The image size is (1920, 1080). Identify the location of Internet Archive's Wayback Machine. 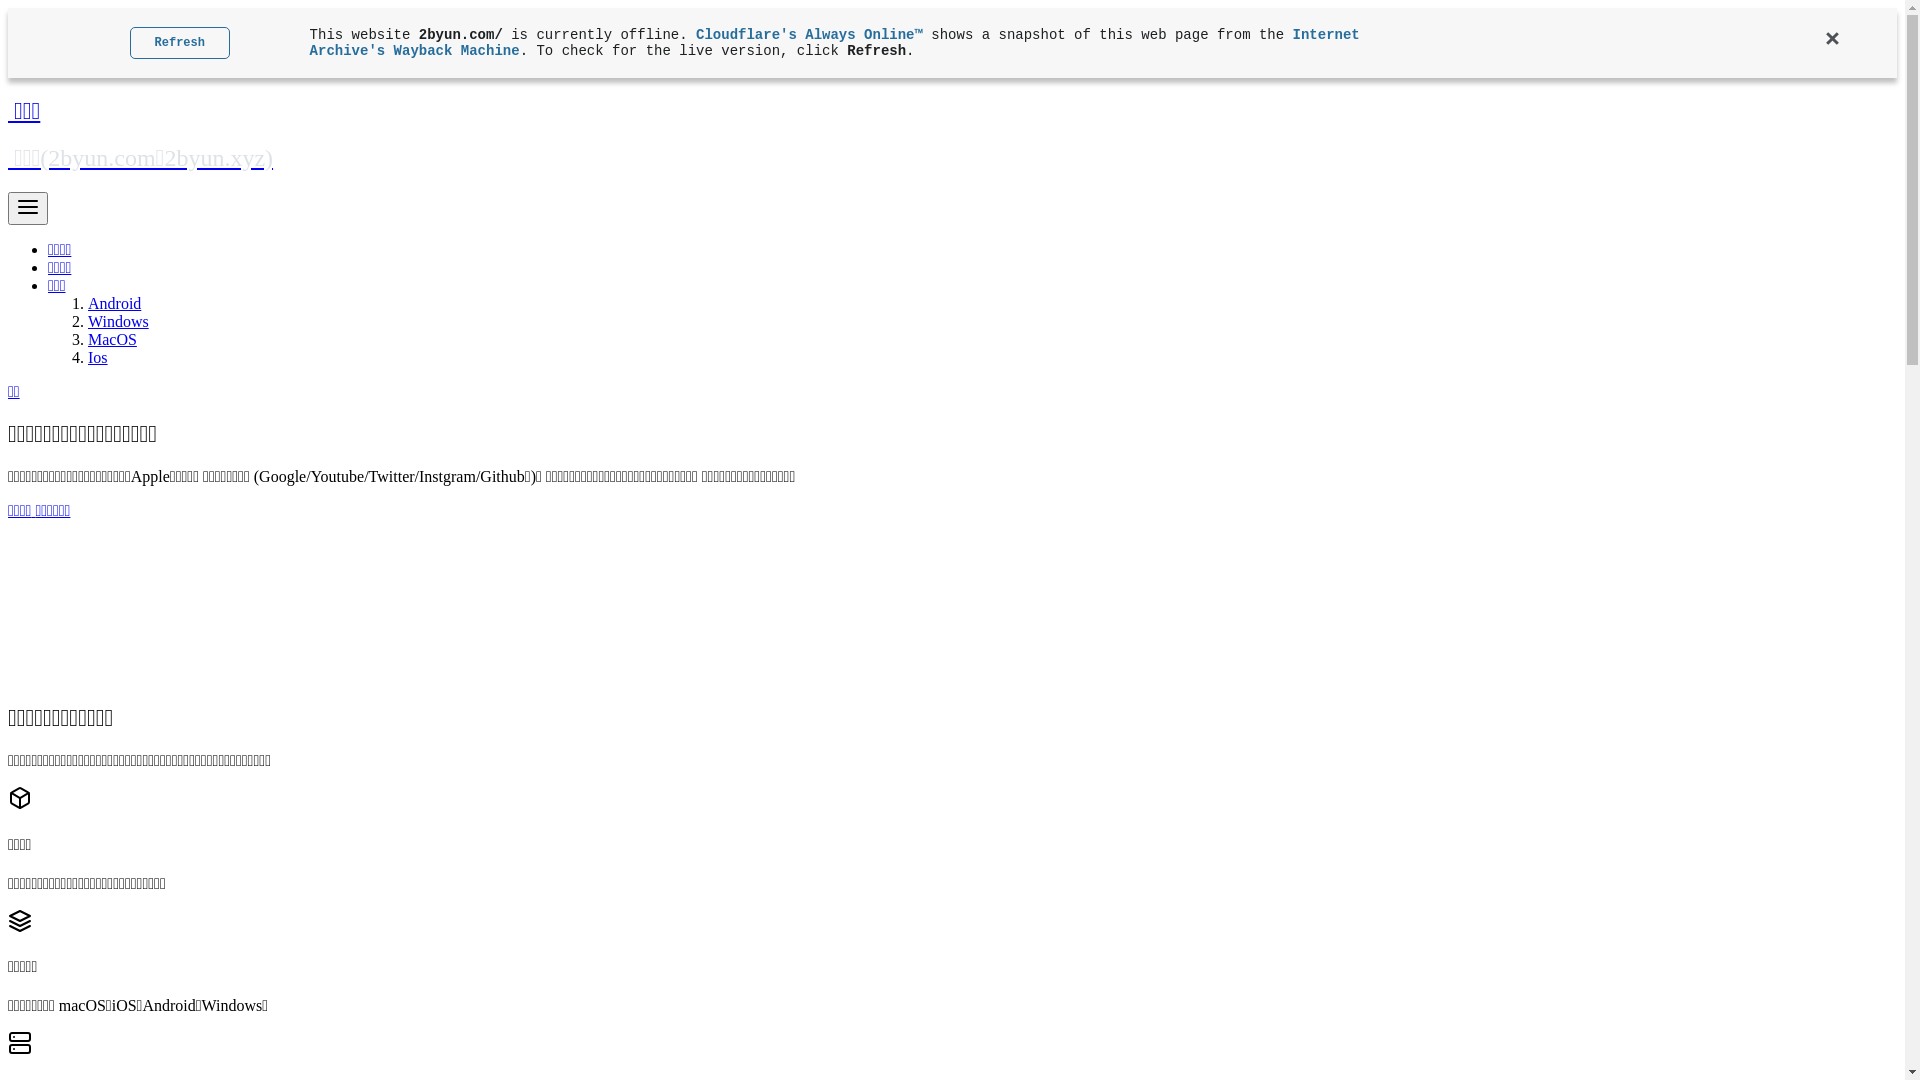
(835, 43).